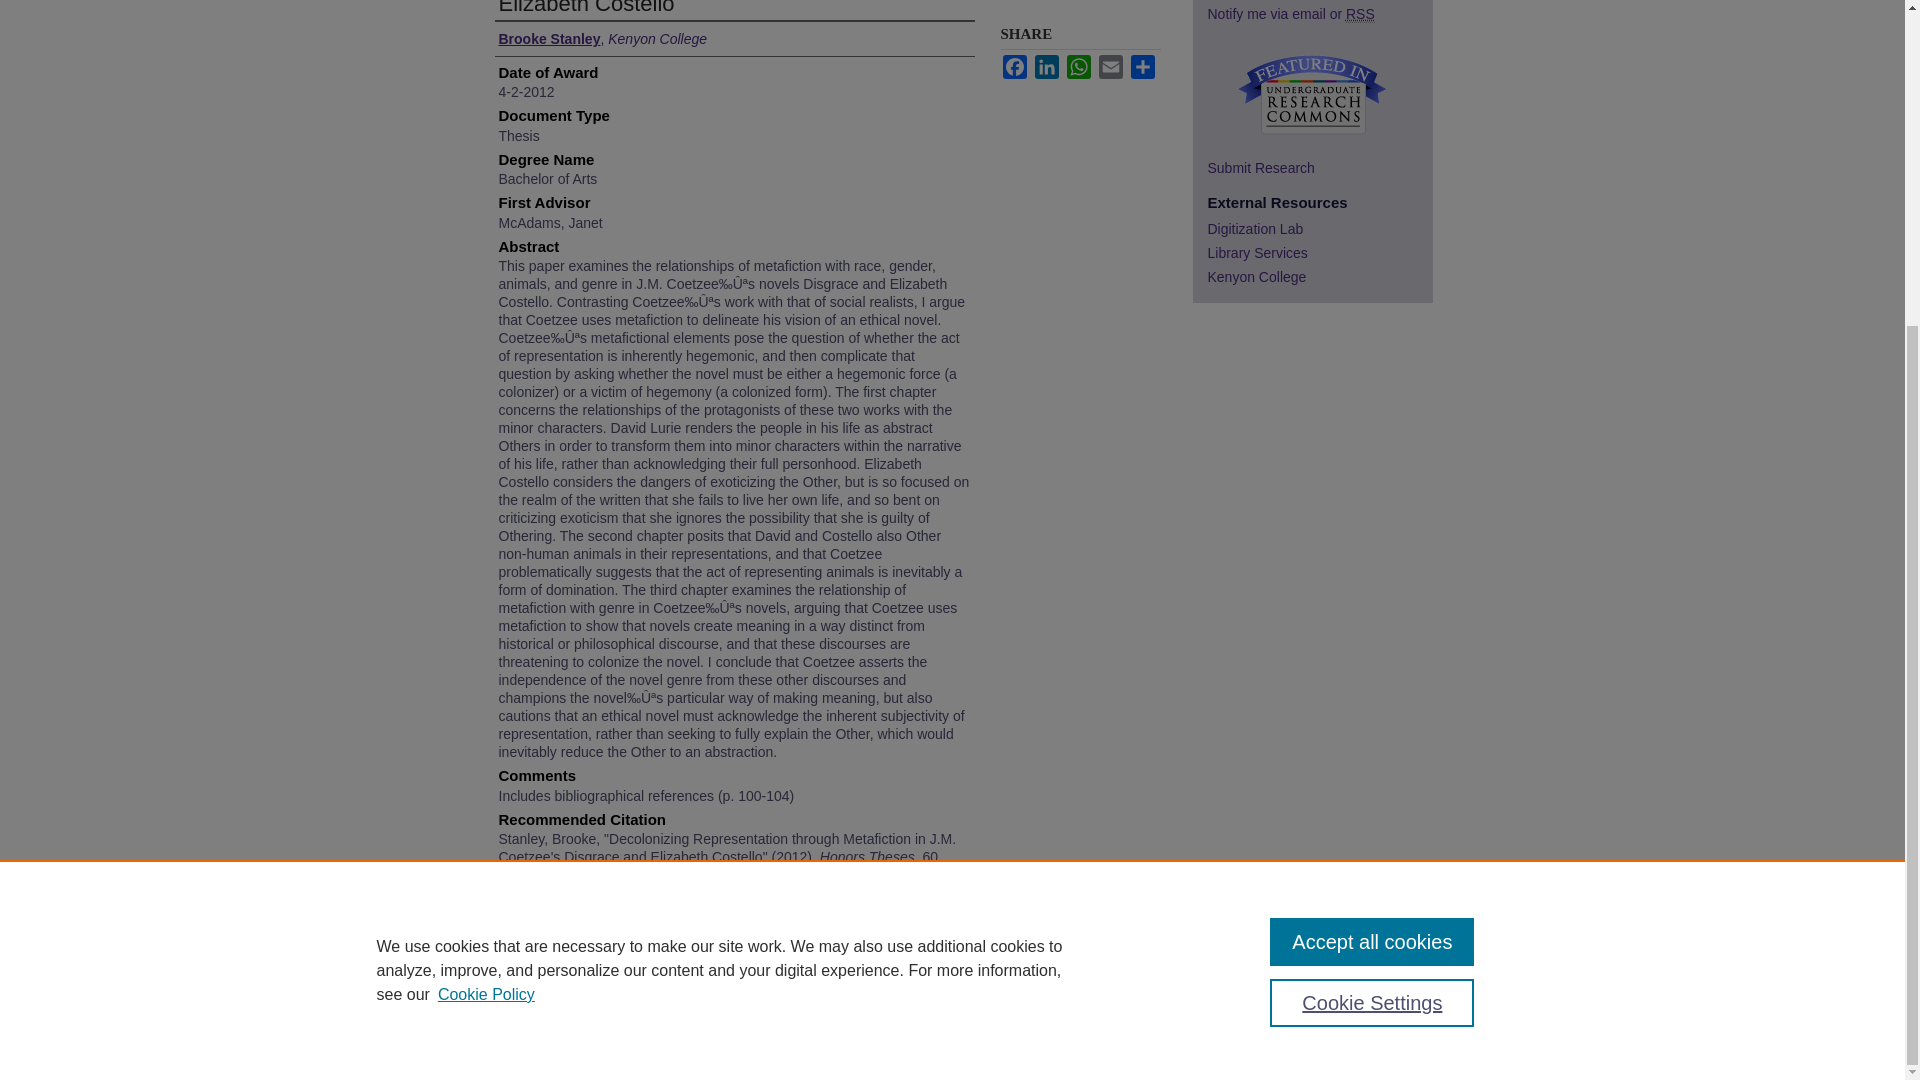 The image size is (1920, 1080). Describe the element at coordinates (1014, 66) in the screenshot. I see `Facebook` at that location.